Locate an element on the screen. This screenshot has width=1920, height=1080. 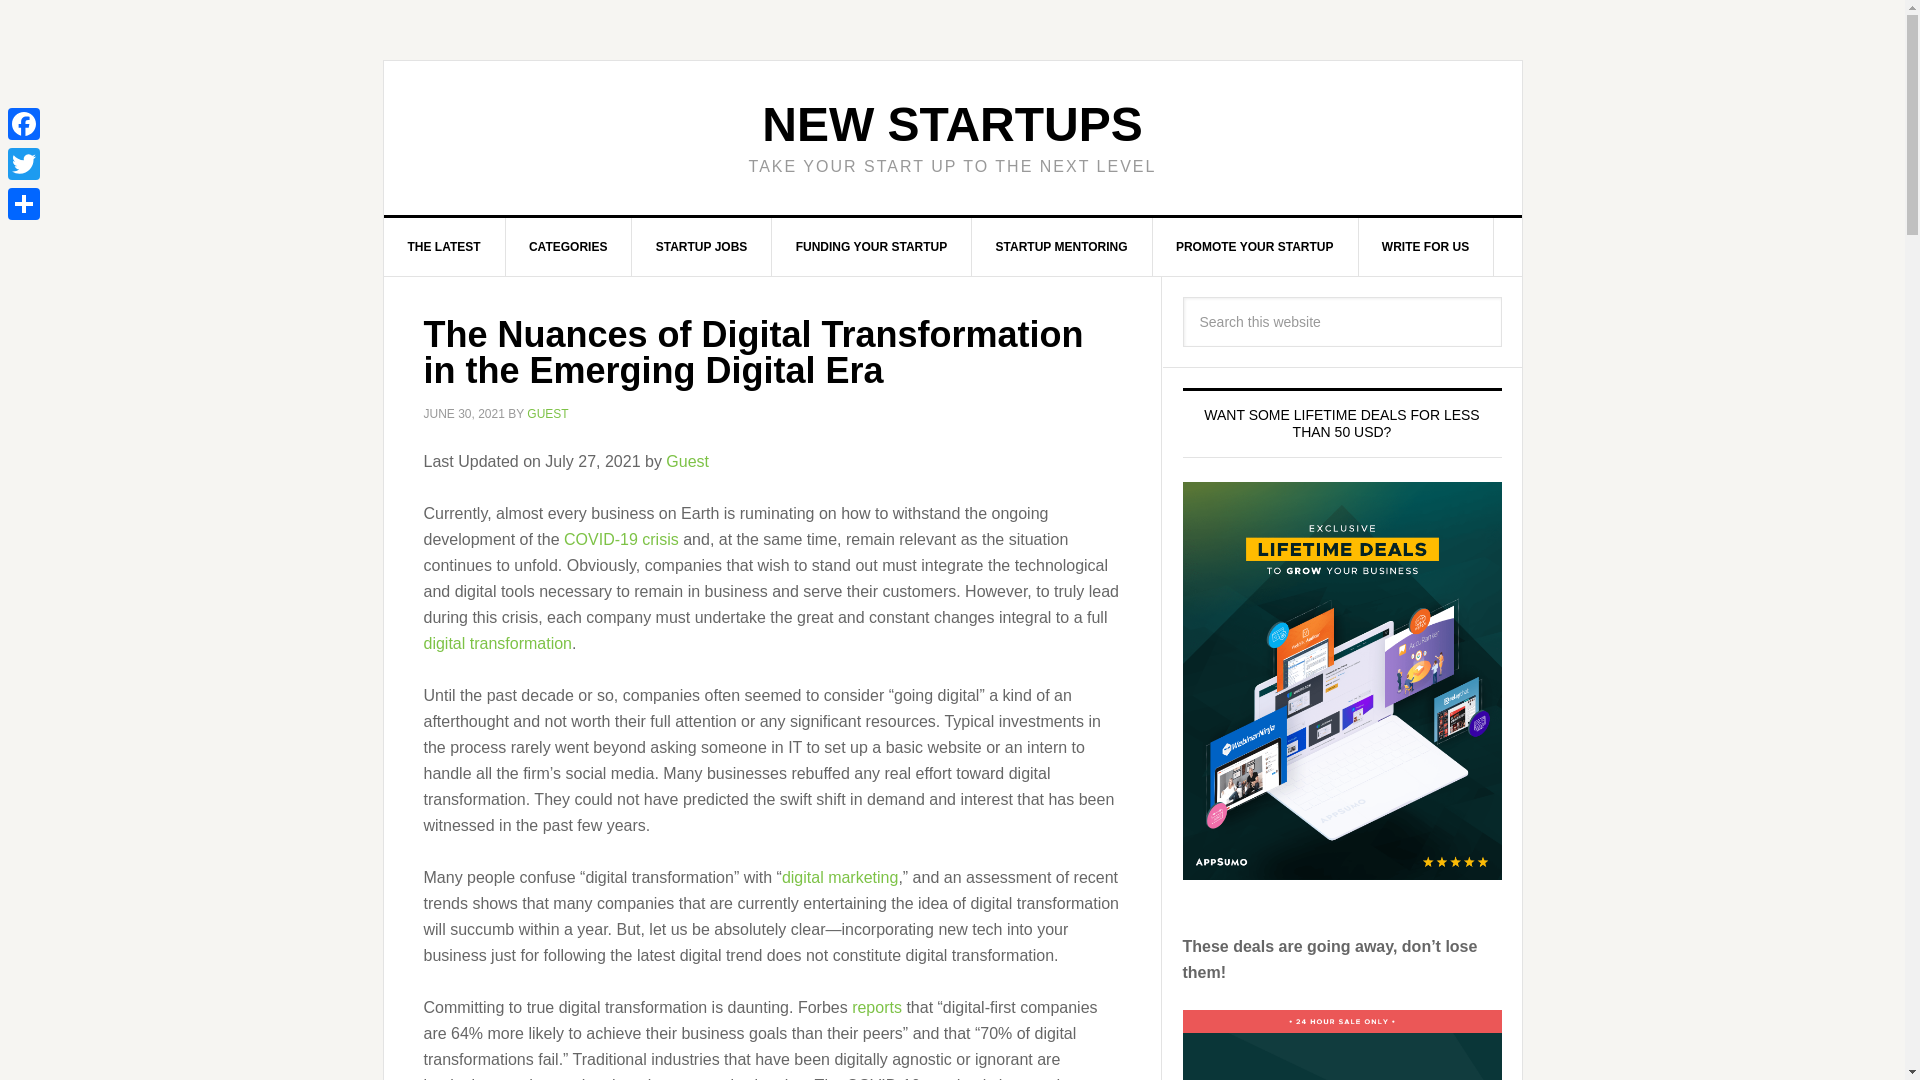
Twitter is located at coordinates (24, 163).